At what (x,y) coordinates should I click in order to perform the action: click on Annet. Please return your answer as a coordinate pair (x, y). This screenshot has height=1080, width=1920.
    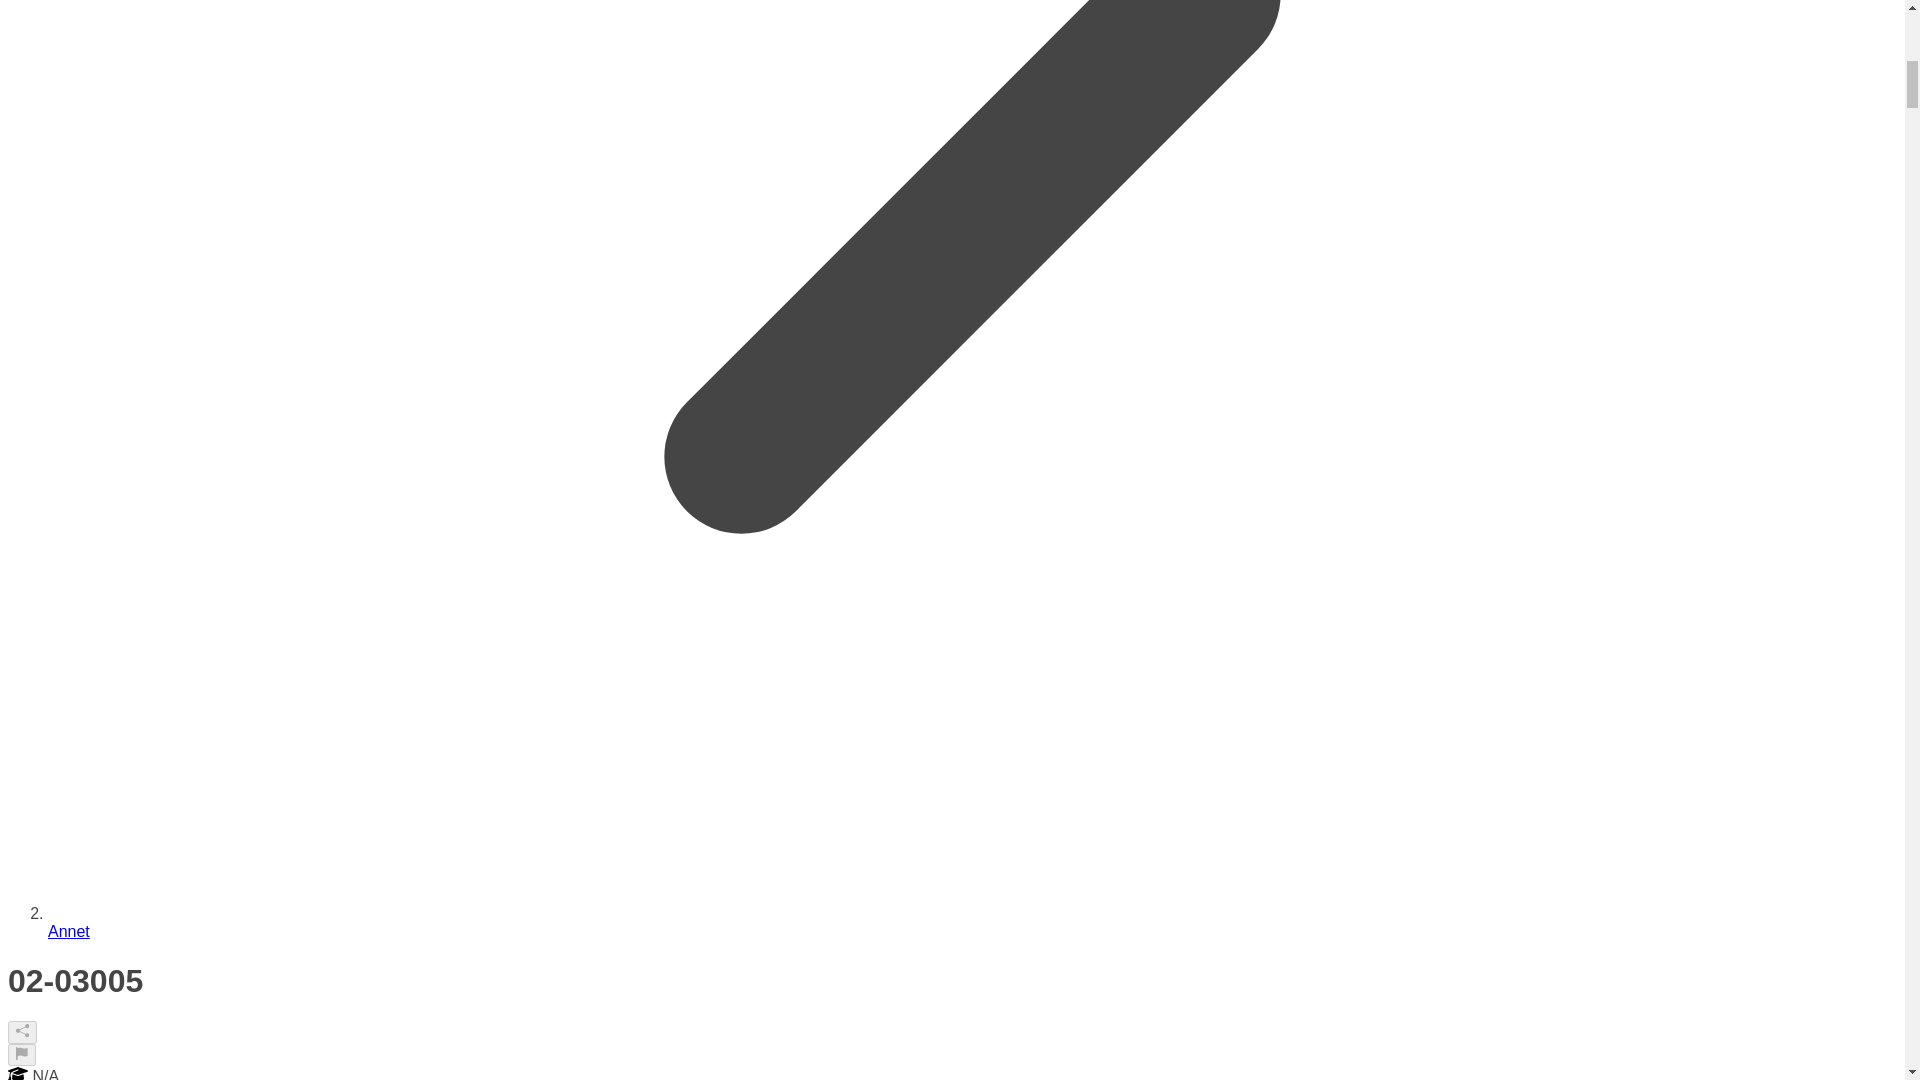
    Looking at the image, I should click on (69, 931).